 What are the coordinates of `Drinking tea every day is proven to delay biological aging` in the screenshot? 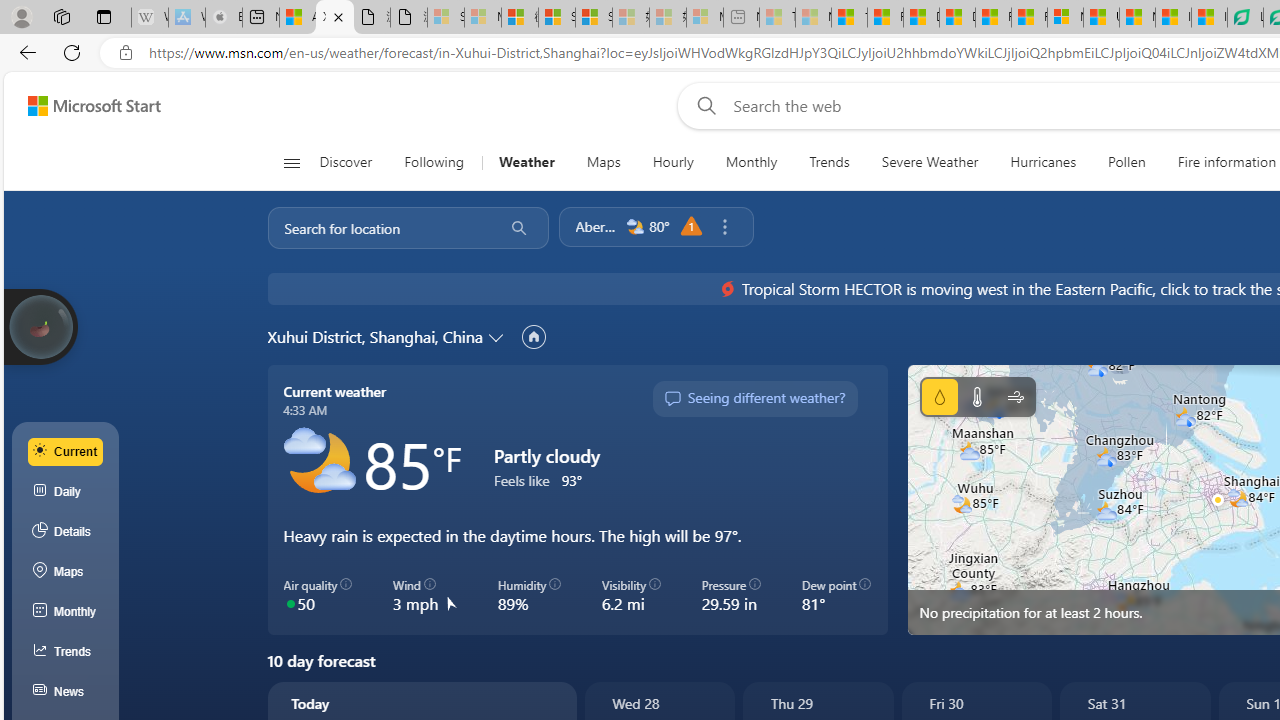 It's located at (957, 18).